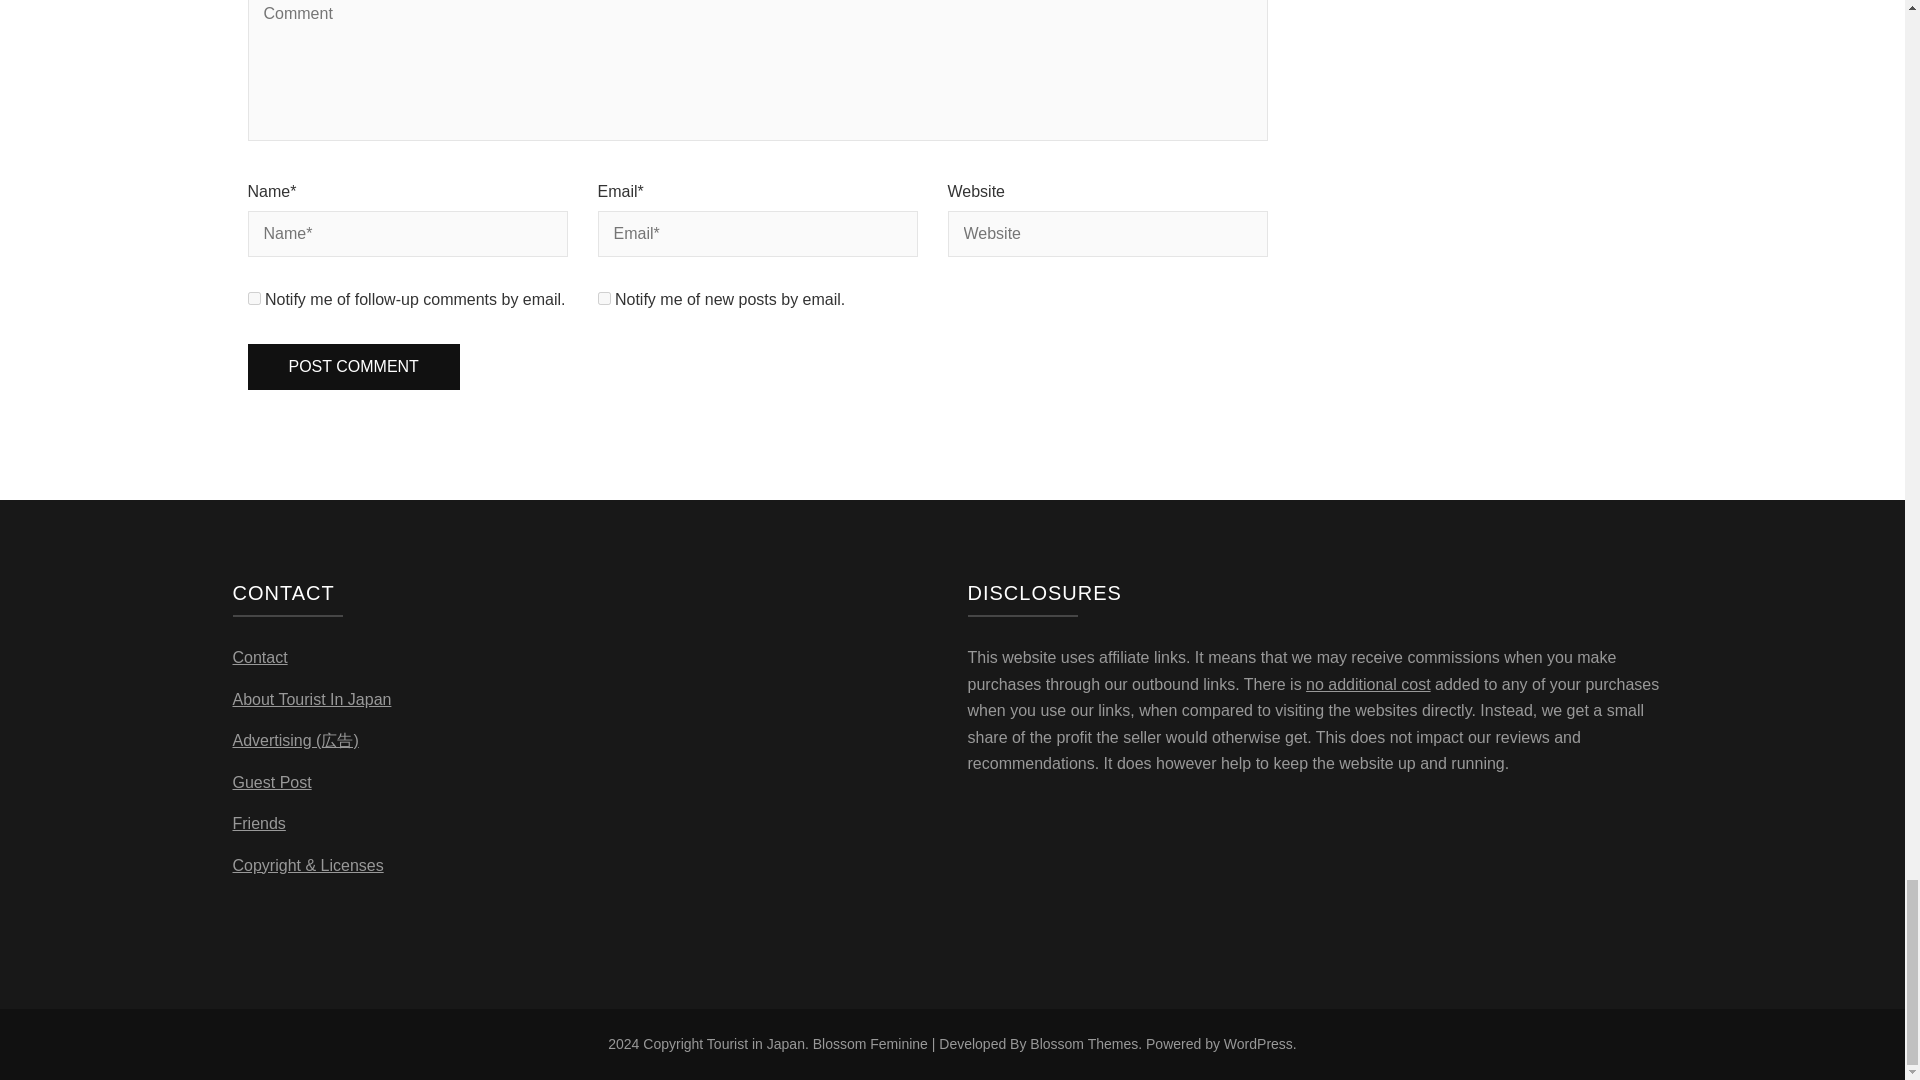 The image size is (1920, 1080). I want to click on Post Comment, so click(354, 367).